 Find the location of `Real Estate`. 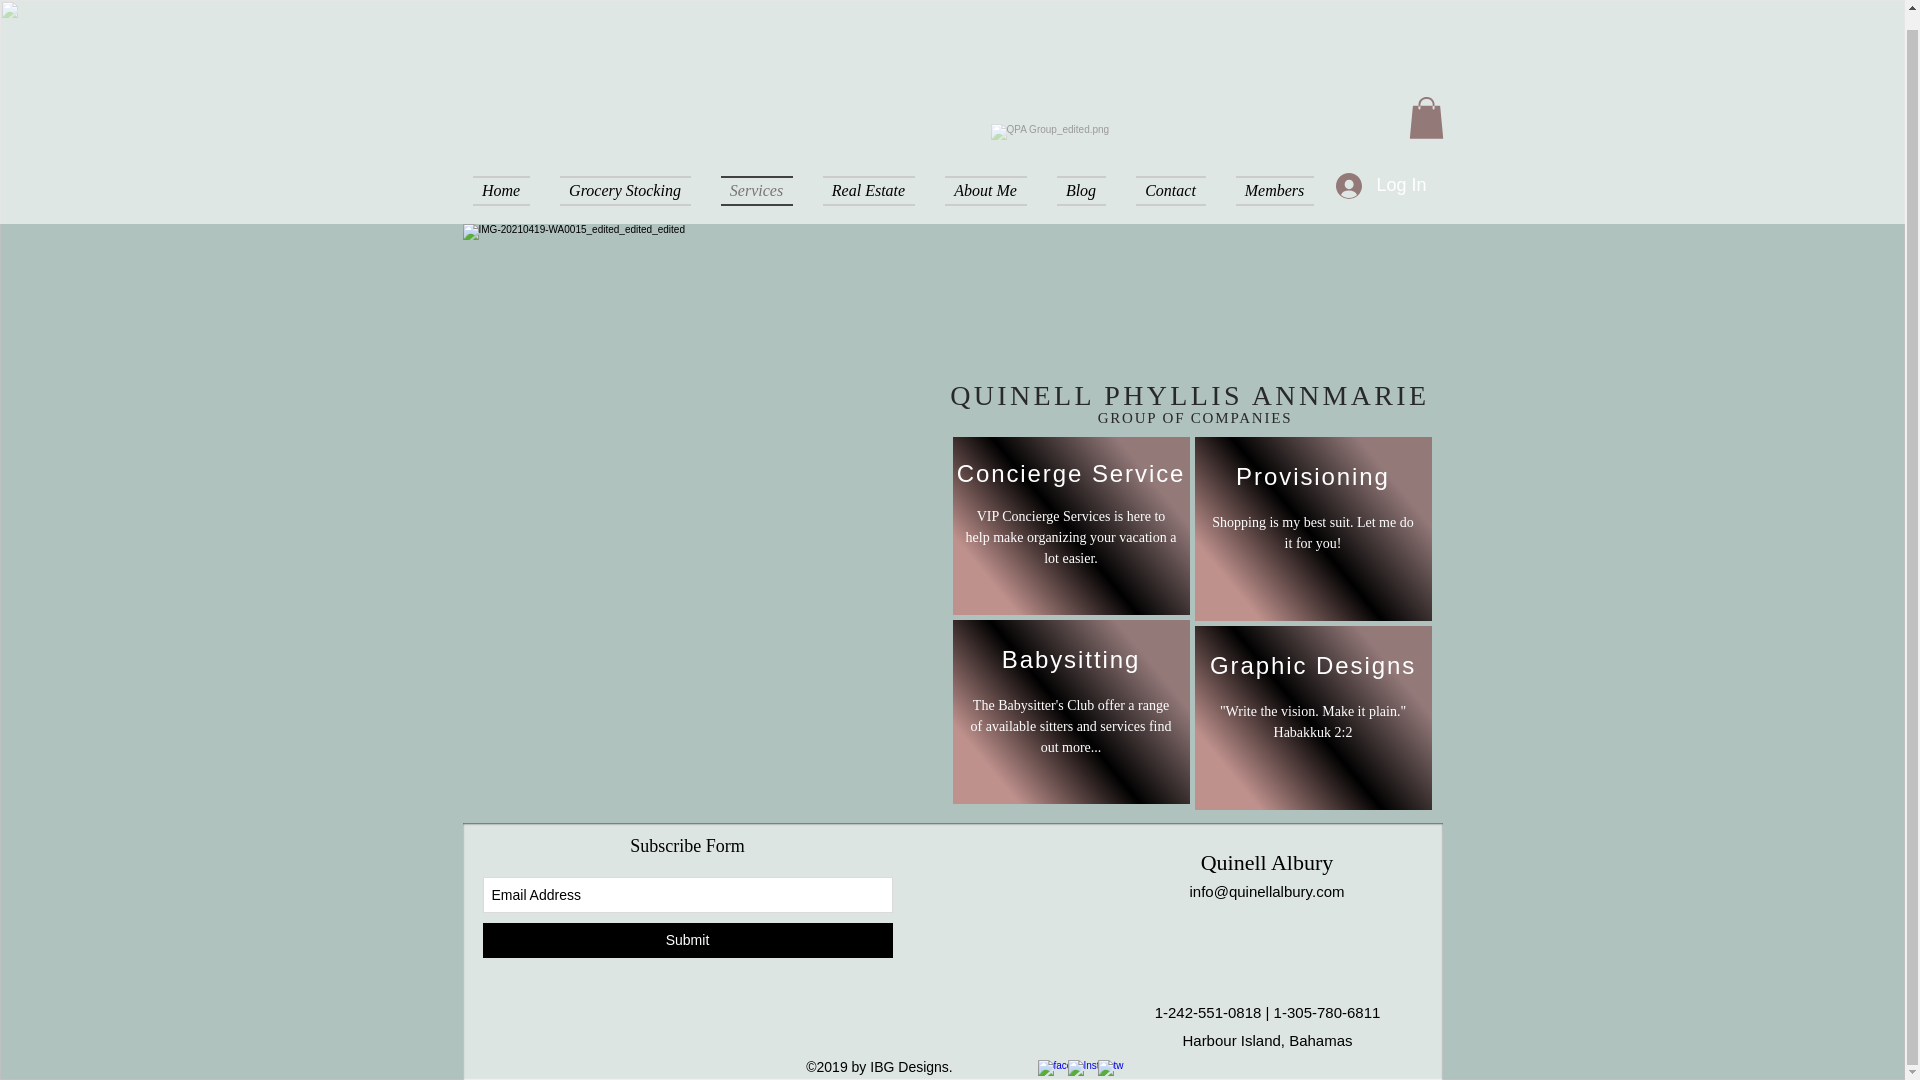

Real Estate is located at coordinates (868, 191).